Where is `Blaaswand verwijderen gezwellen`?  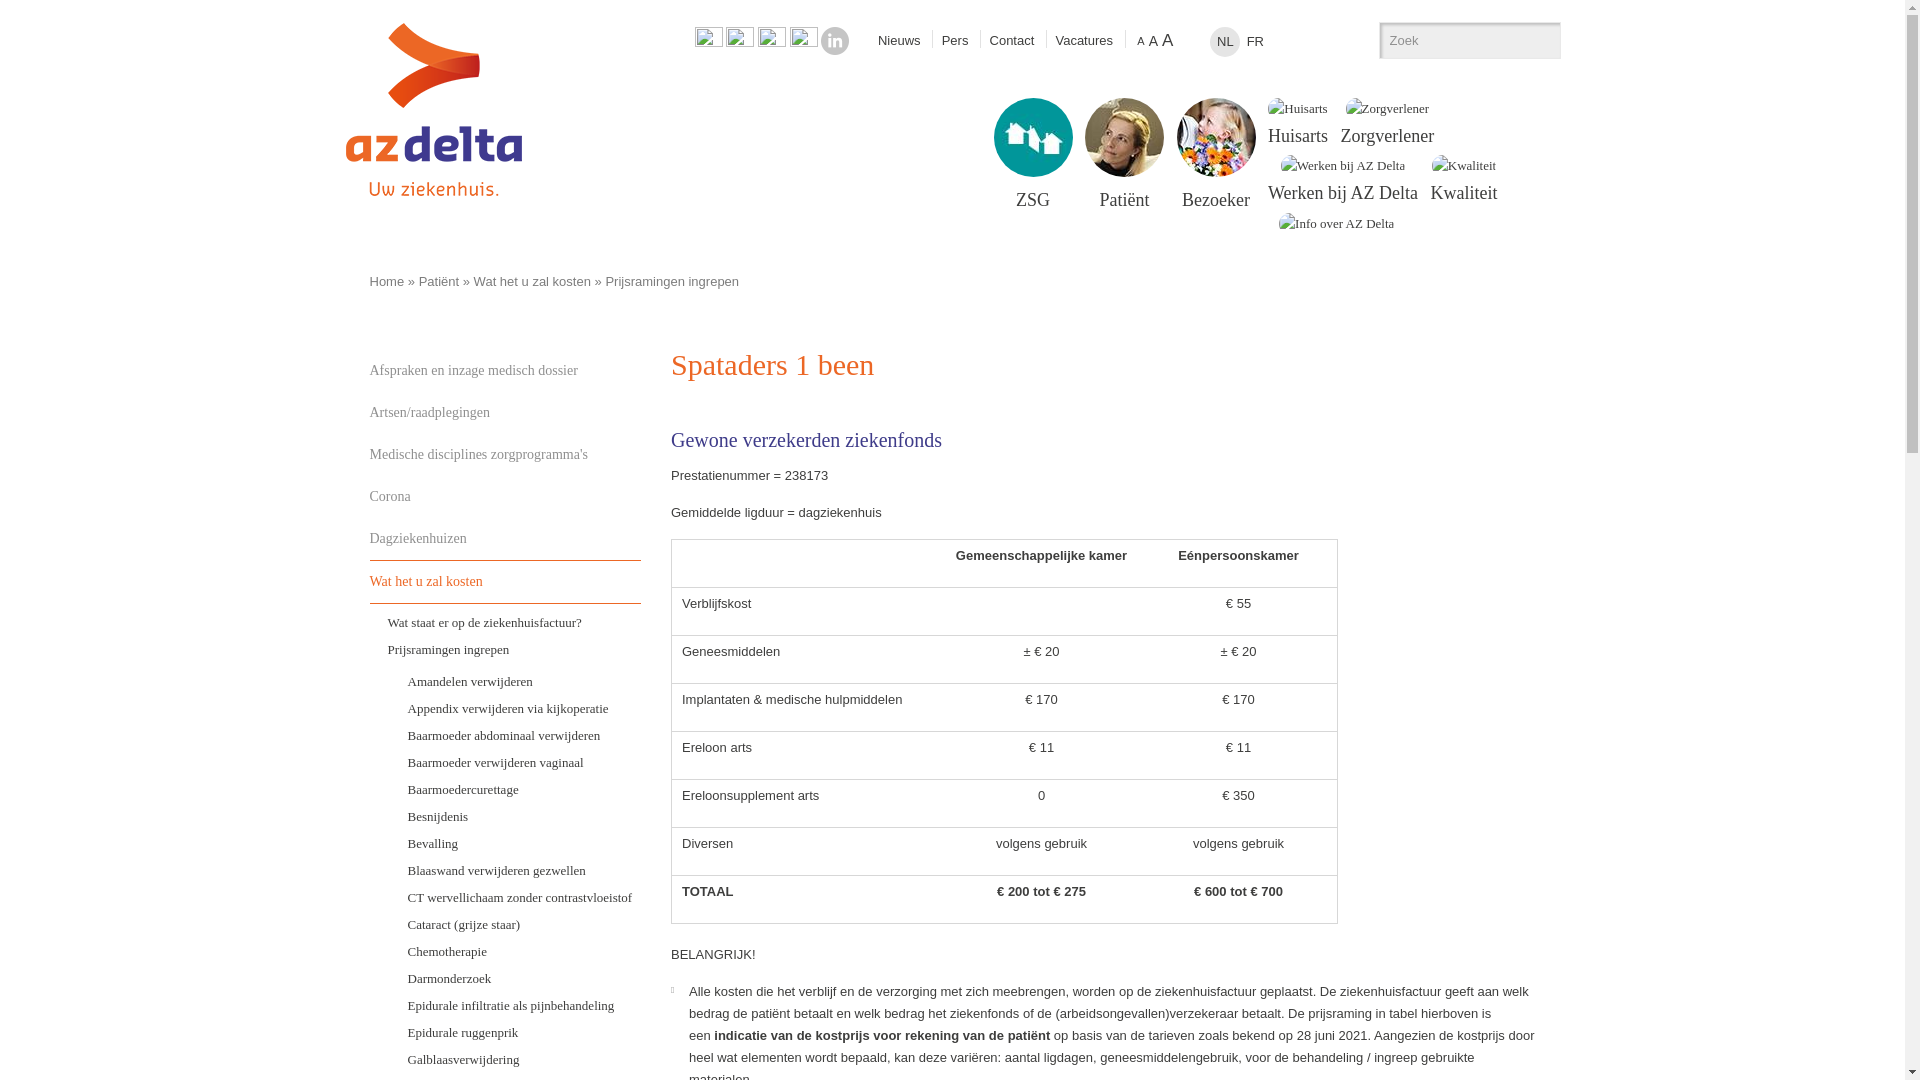
Blaaswand verwijderen gezwellen is located at coordinates (516, 869).